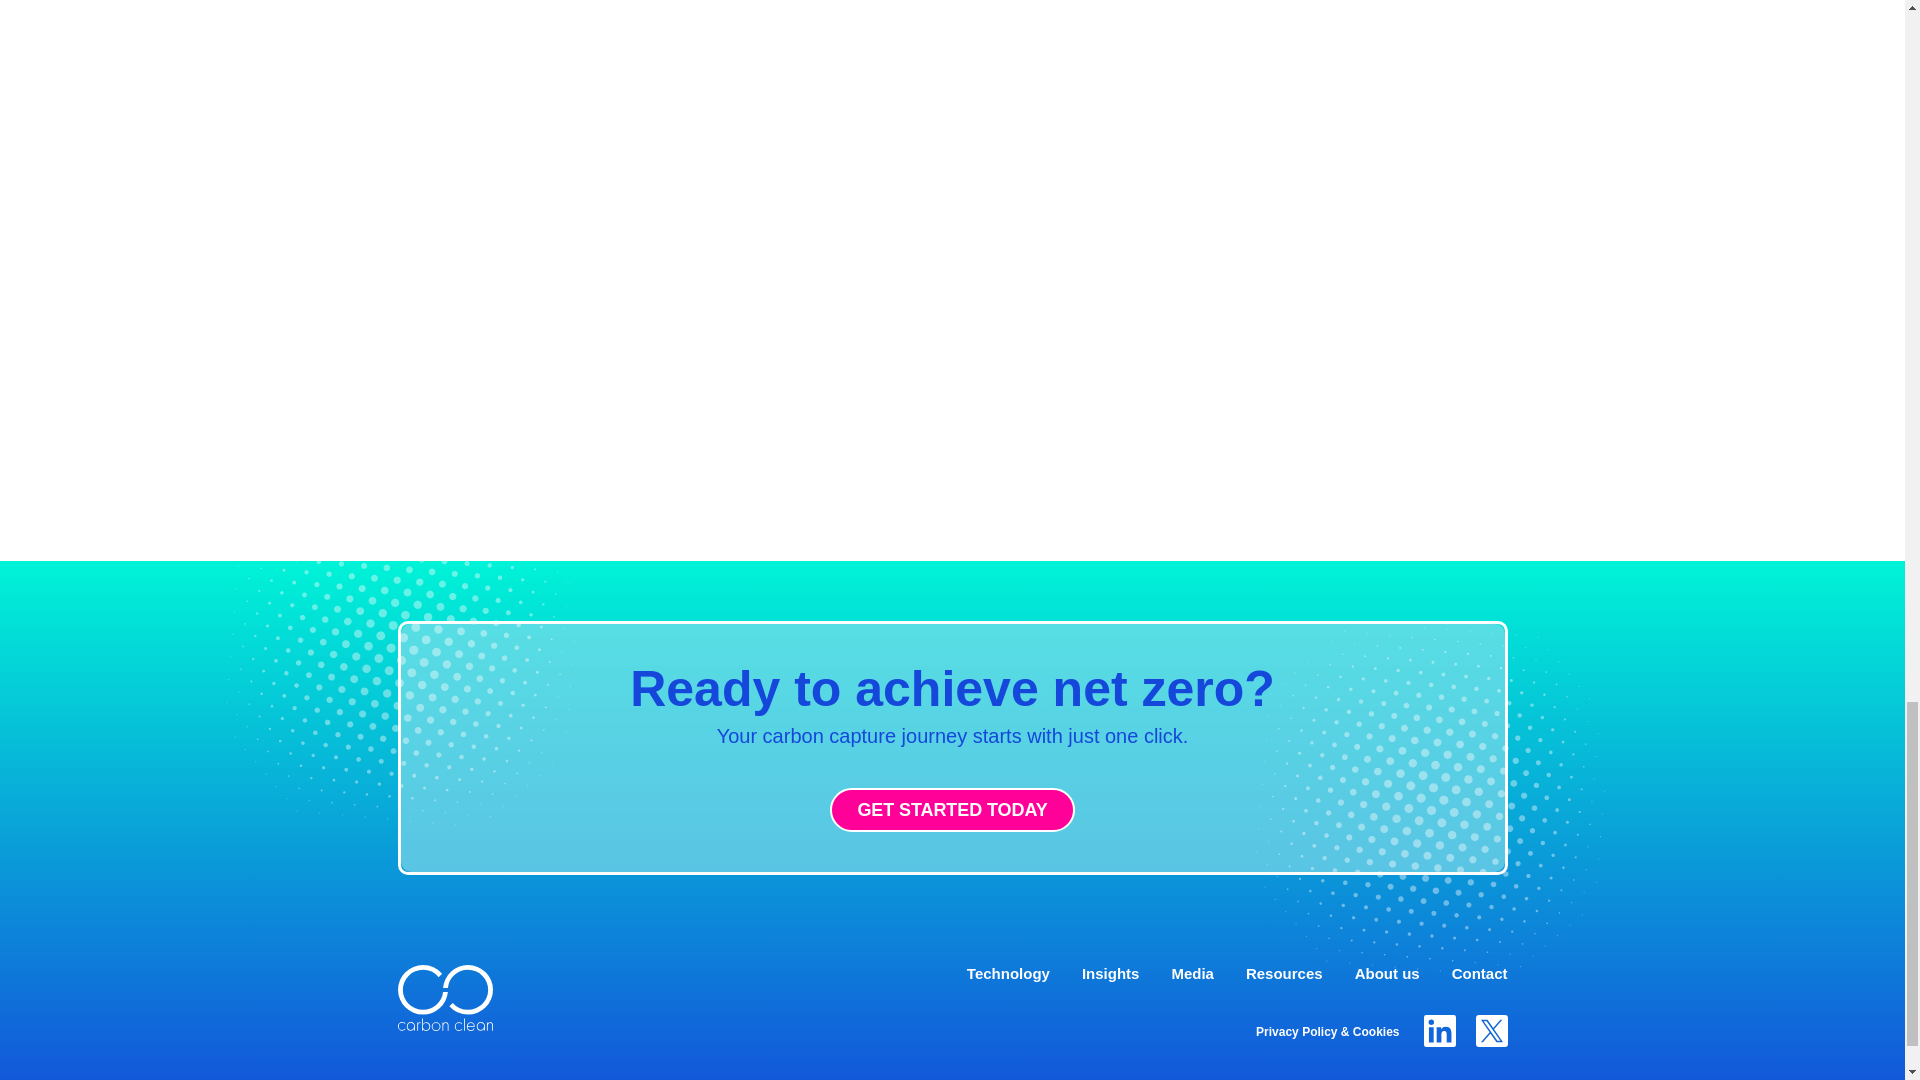 This screenshot has height=1080, width=1920. I want to click on Contact, so click(1479, 973).